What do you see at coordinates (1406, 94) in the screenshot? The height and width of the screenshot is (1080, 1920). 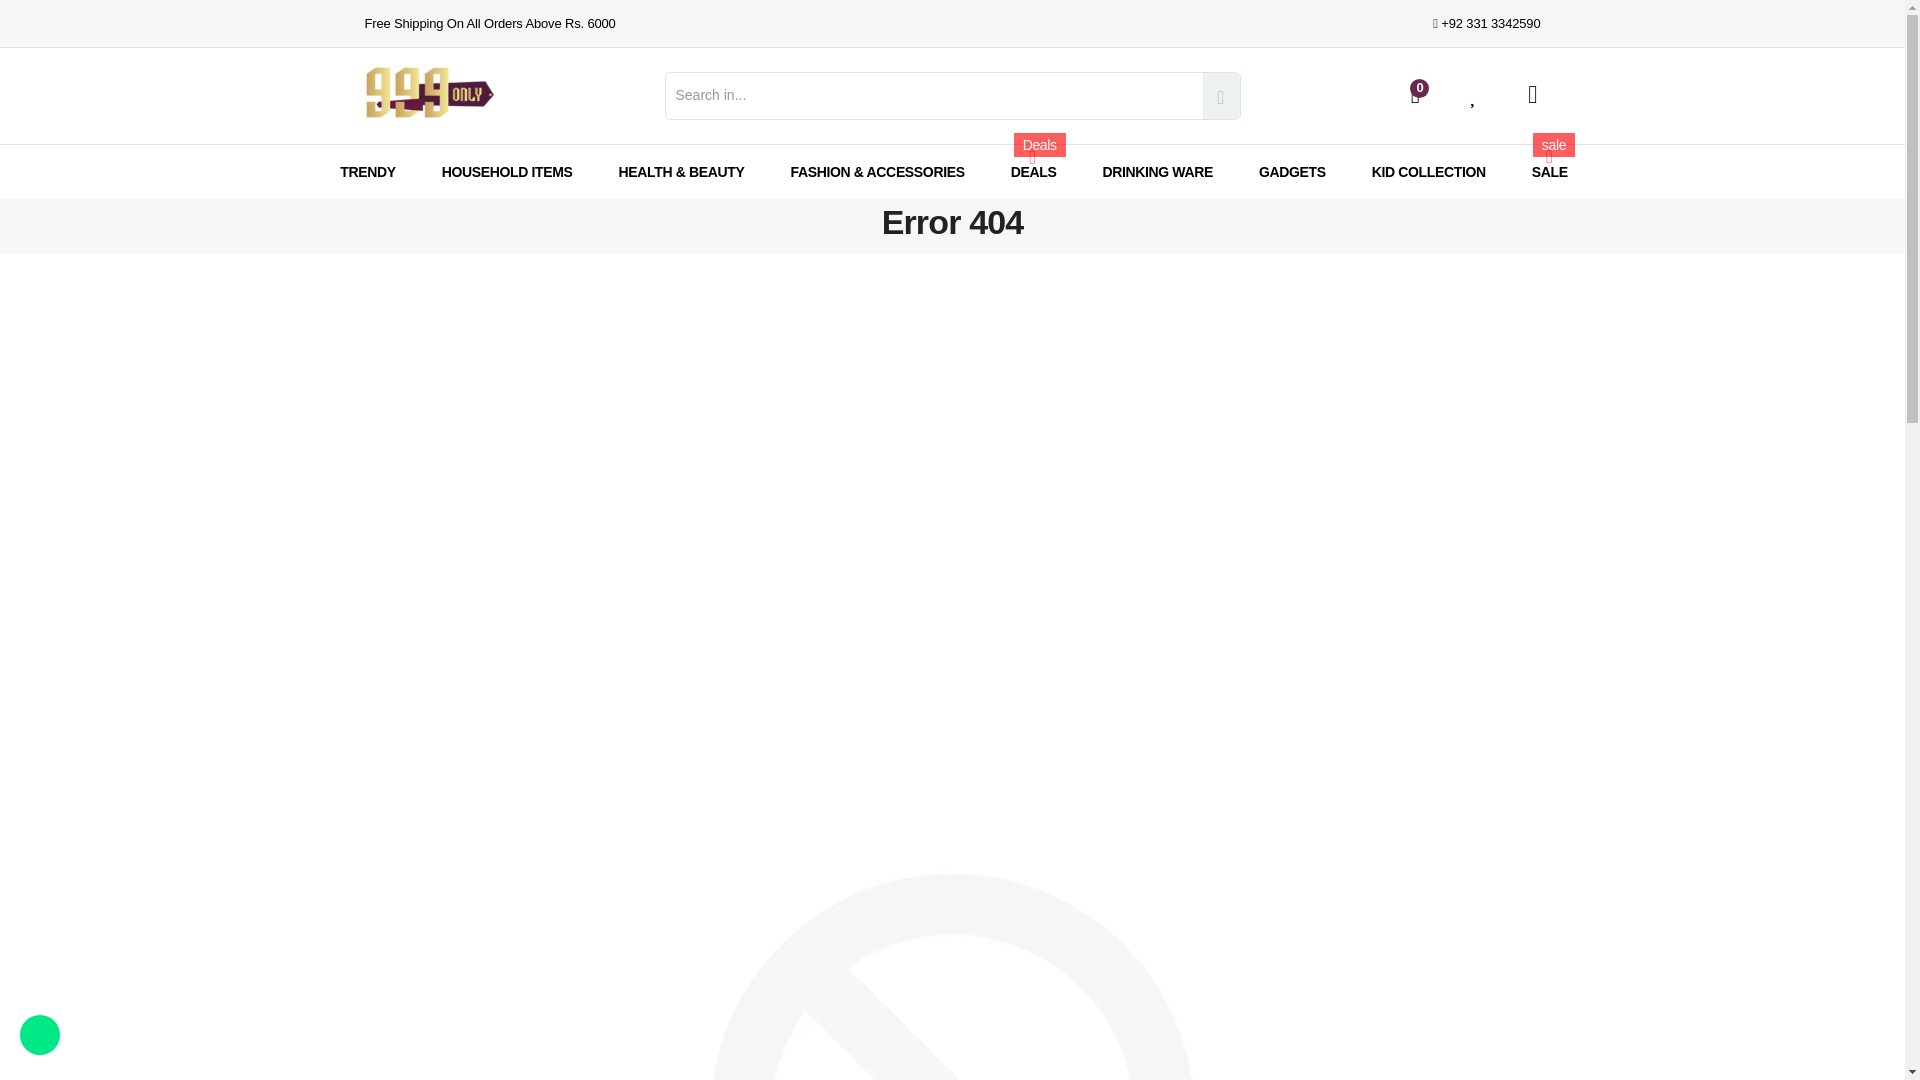 I see `0` at bounding box center [1406, 94].